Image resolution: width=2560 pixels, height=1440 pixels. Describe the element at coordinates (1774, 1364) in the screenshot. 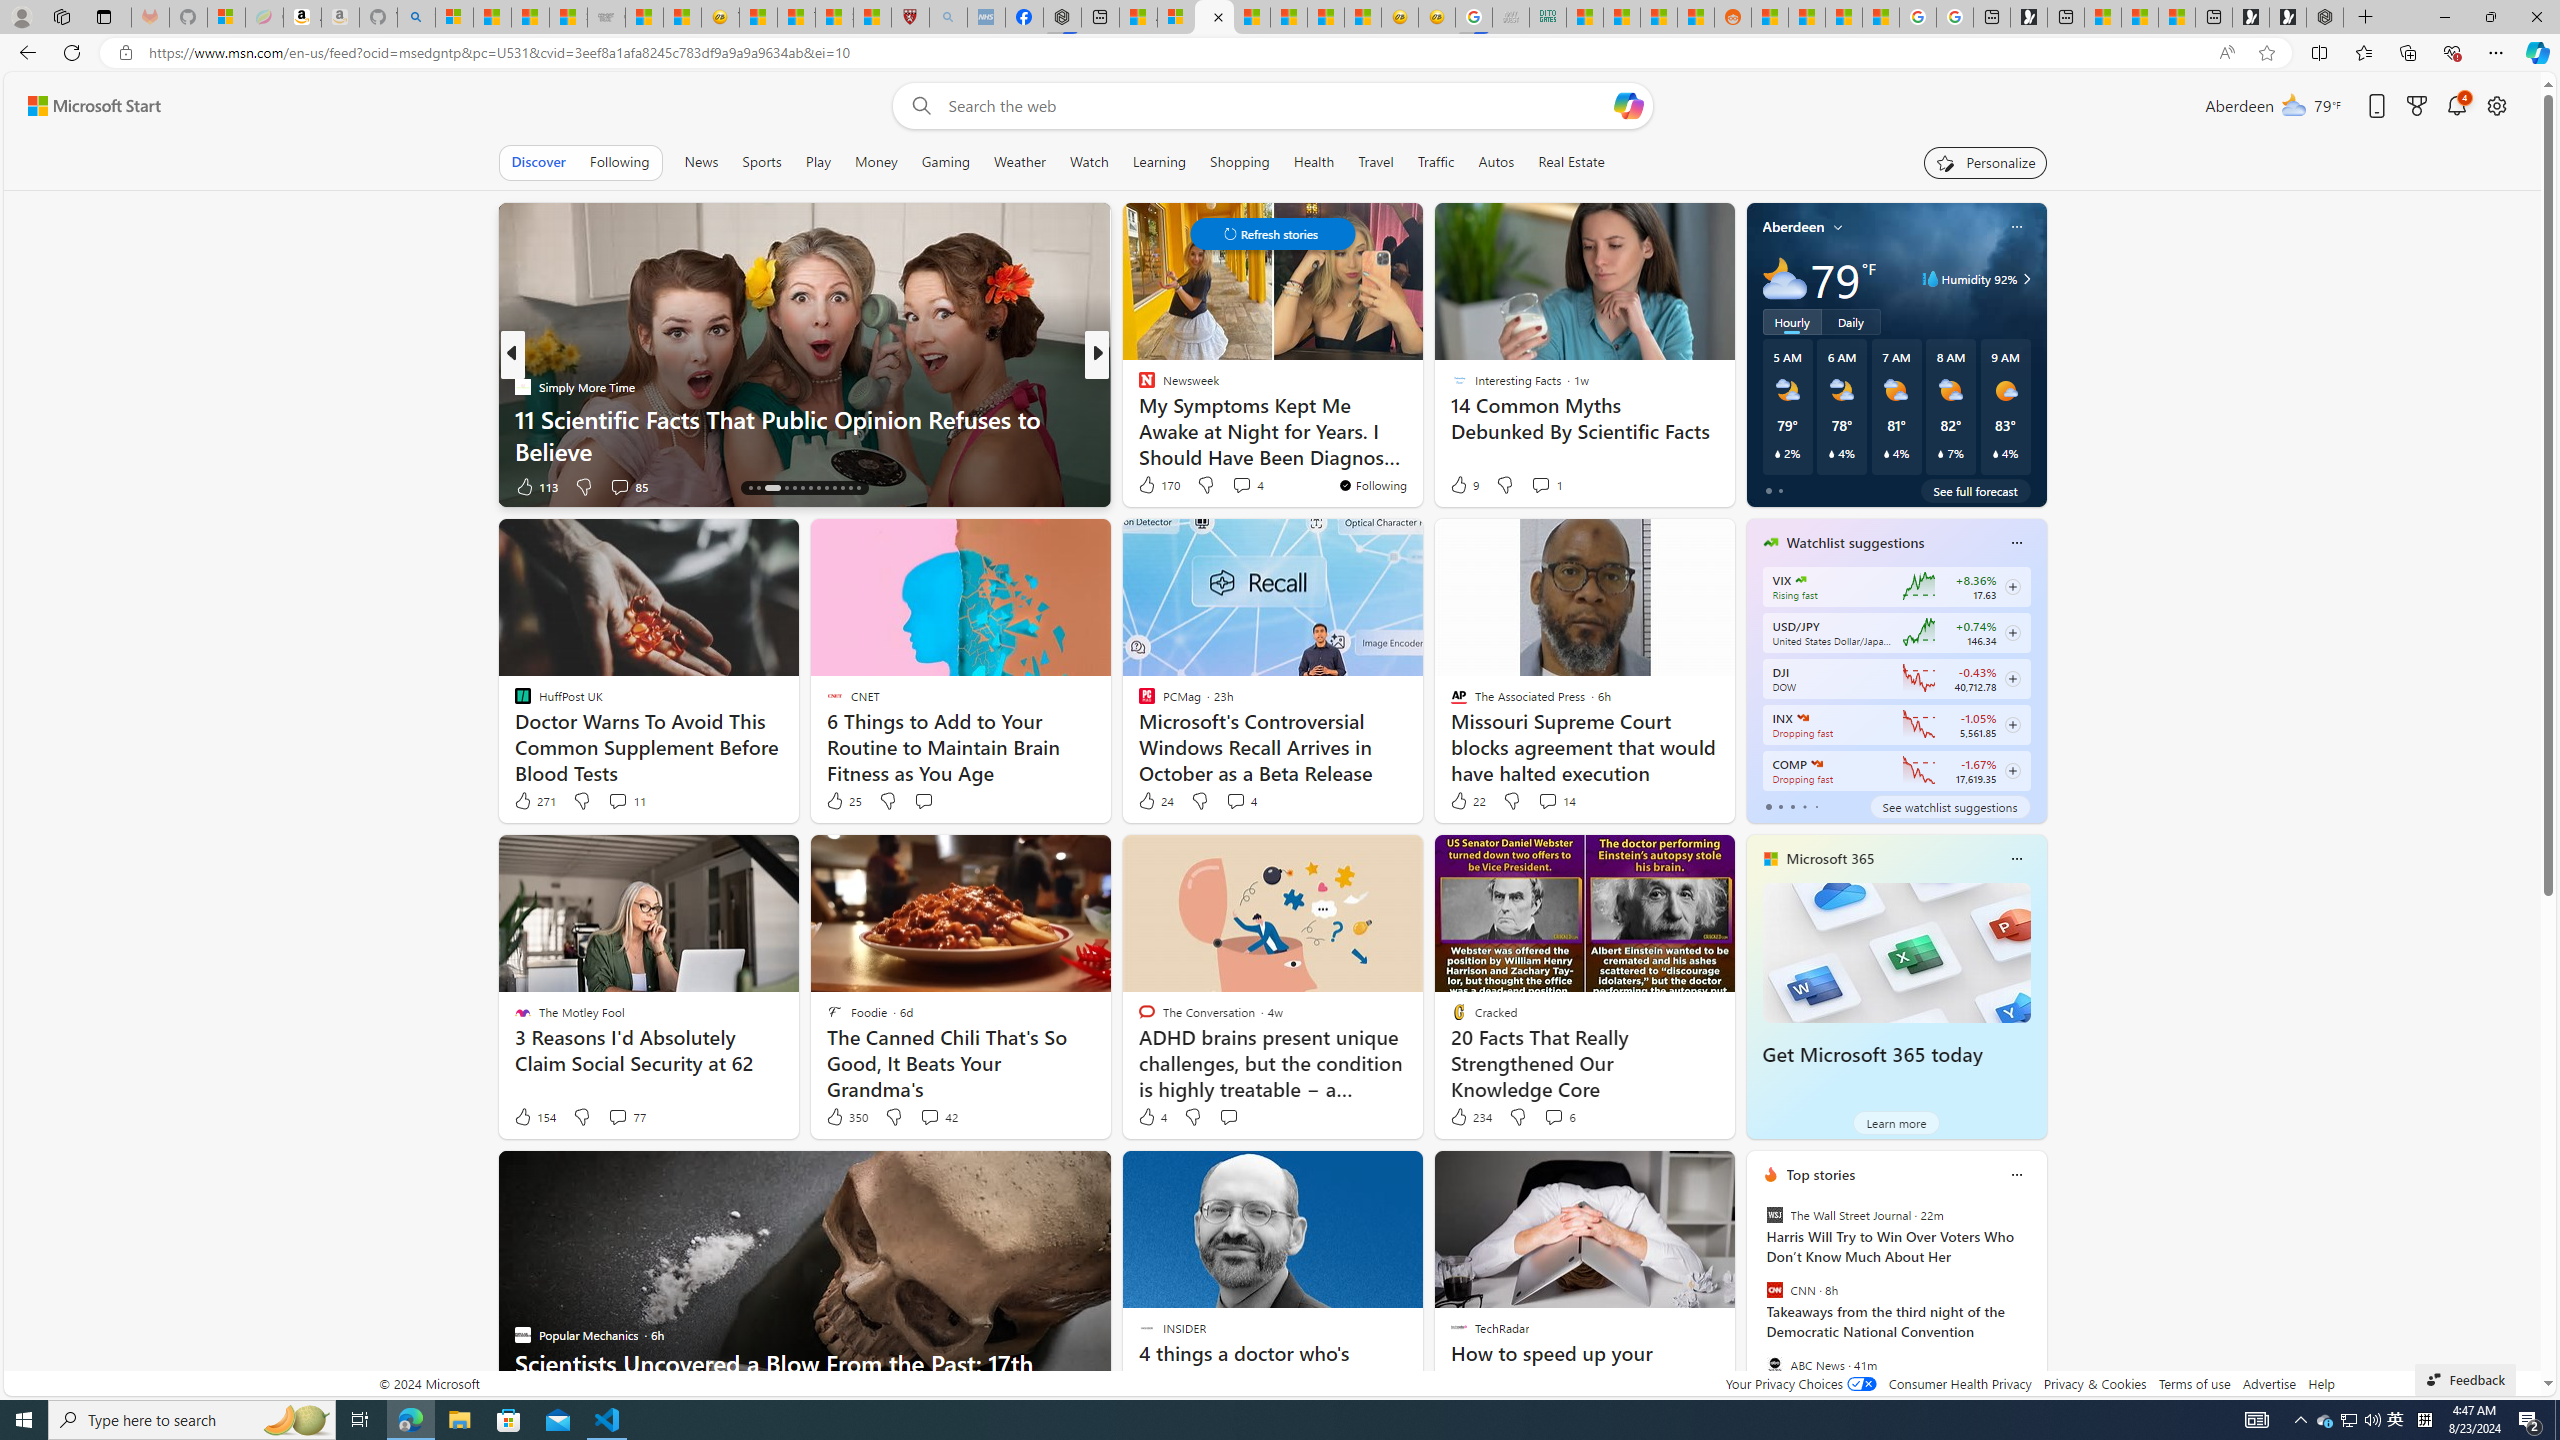

I see `ABC News` at that location.